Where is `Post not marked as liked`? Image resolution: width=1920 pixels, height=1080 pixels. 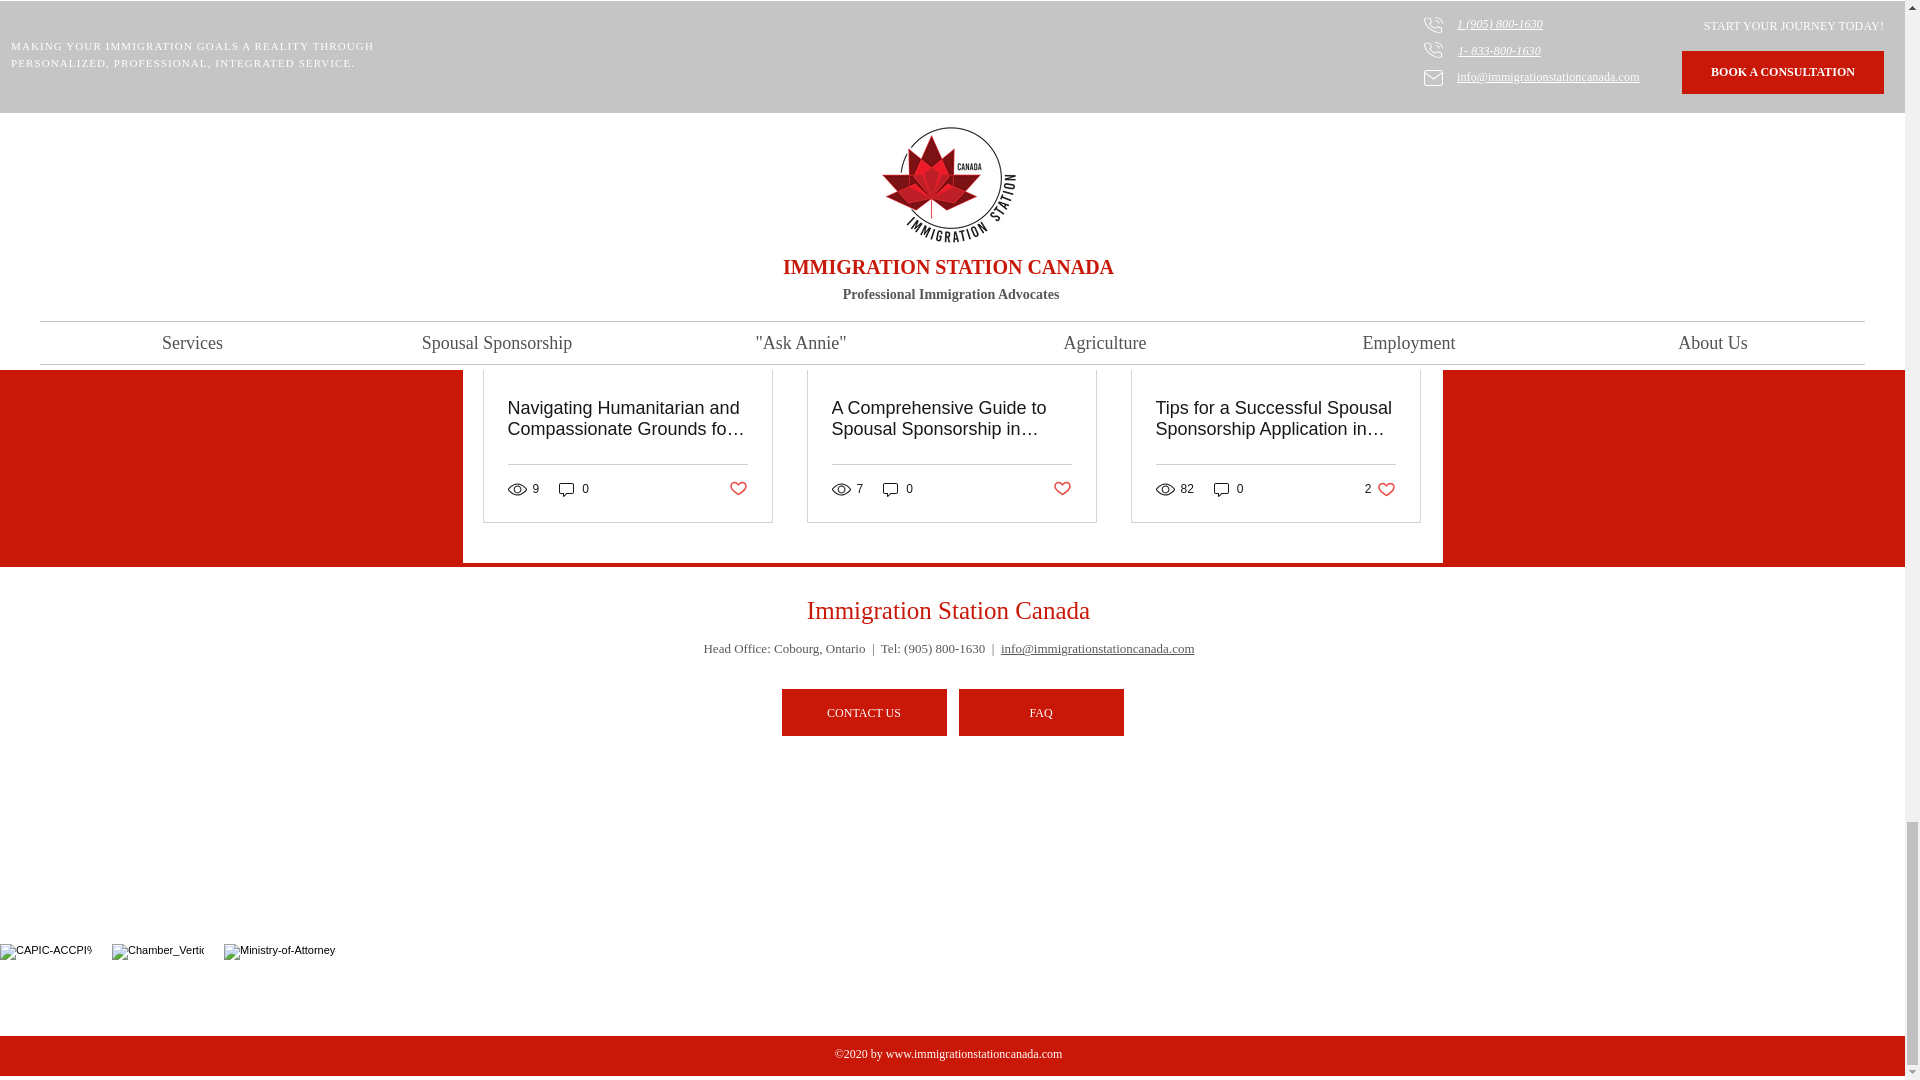
Post not marked as liked is located at coordinates (1312, 67).